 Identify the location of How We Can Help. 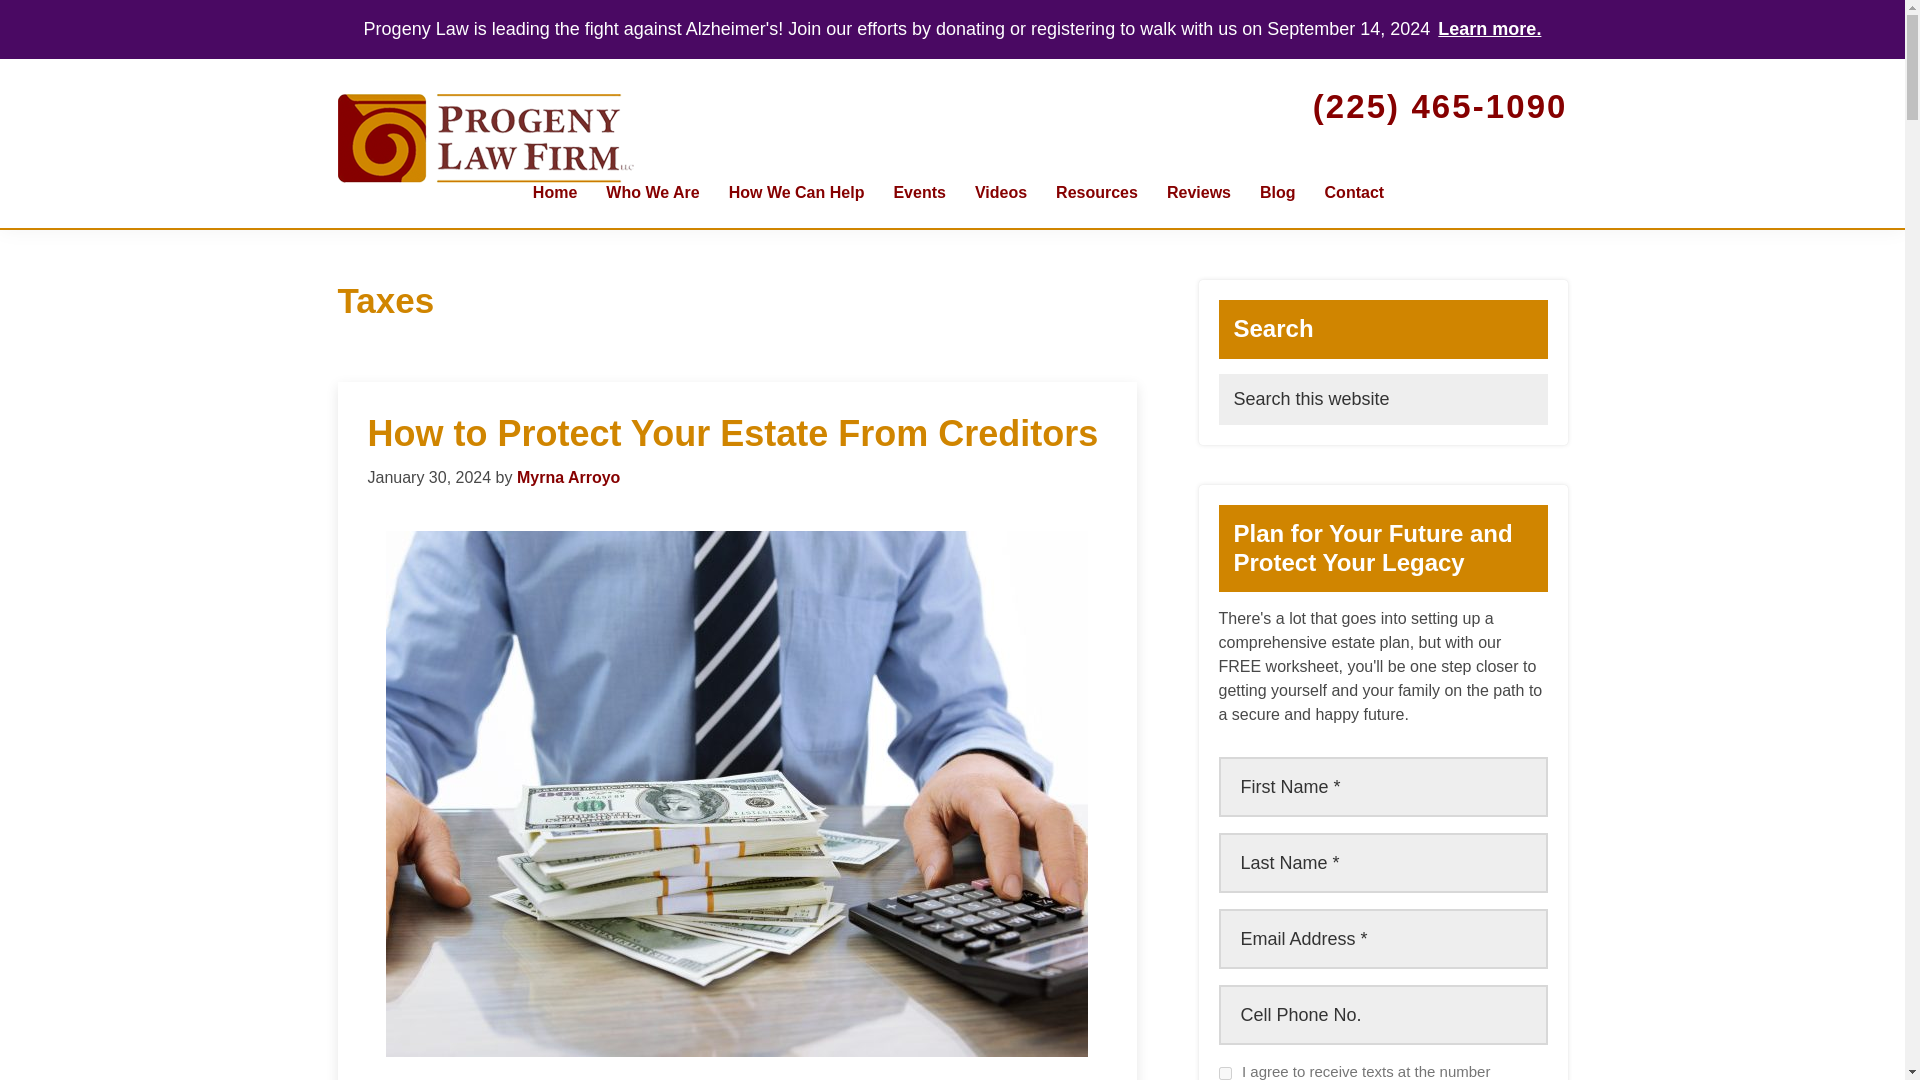
(796, 192).